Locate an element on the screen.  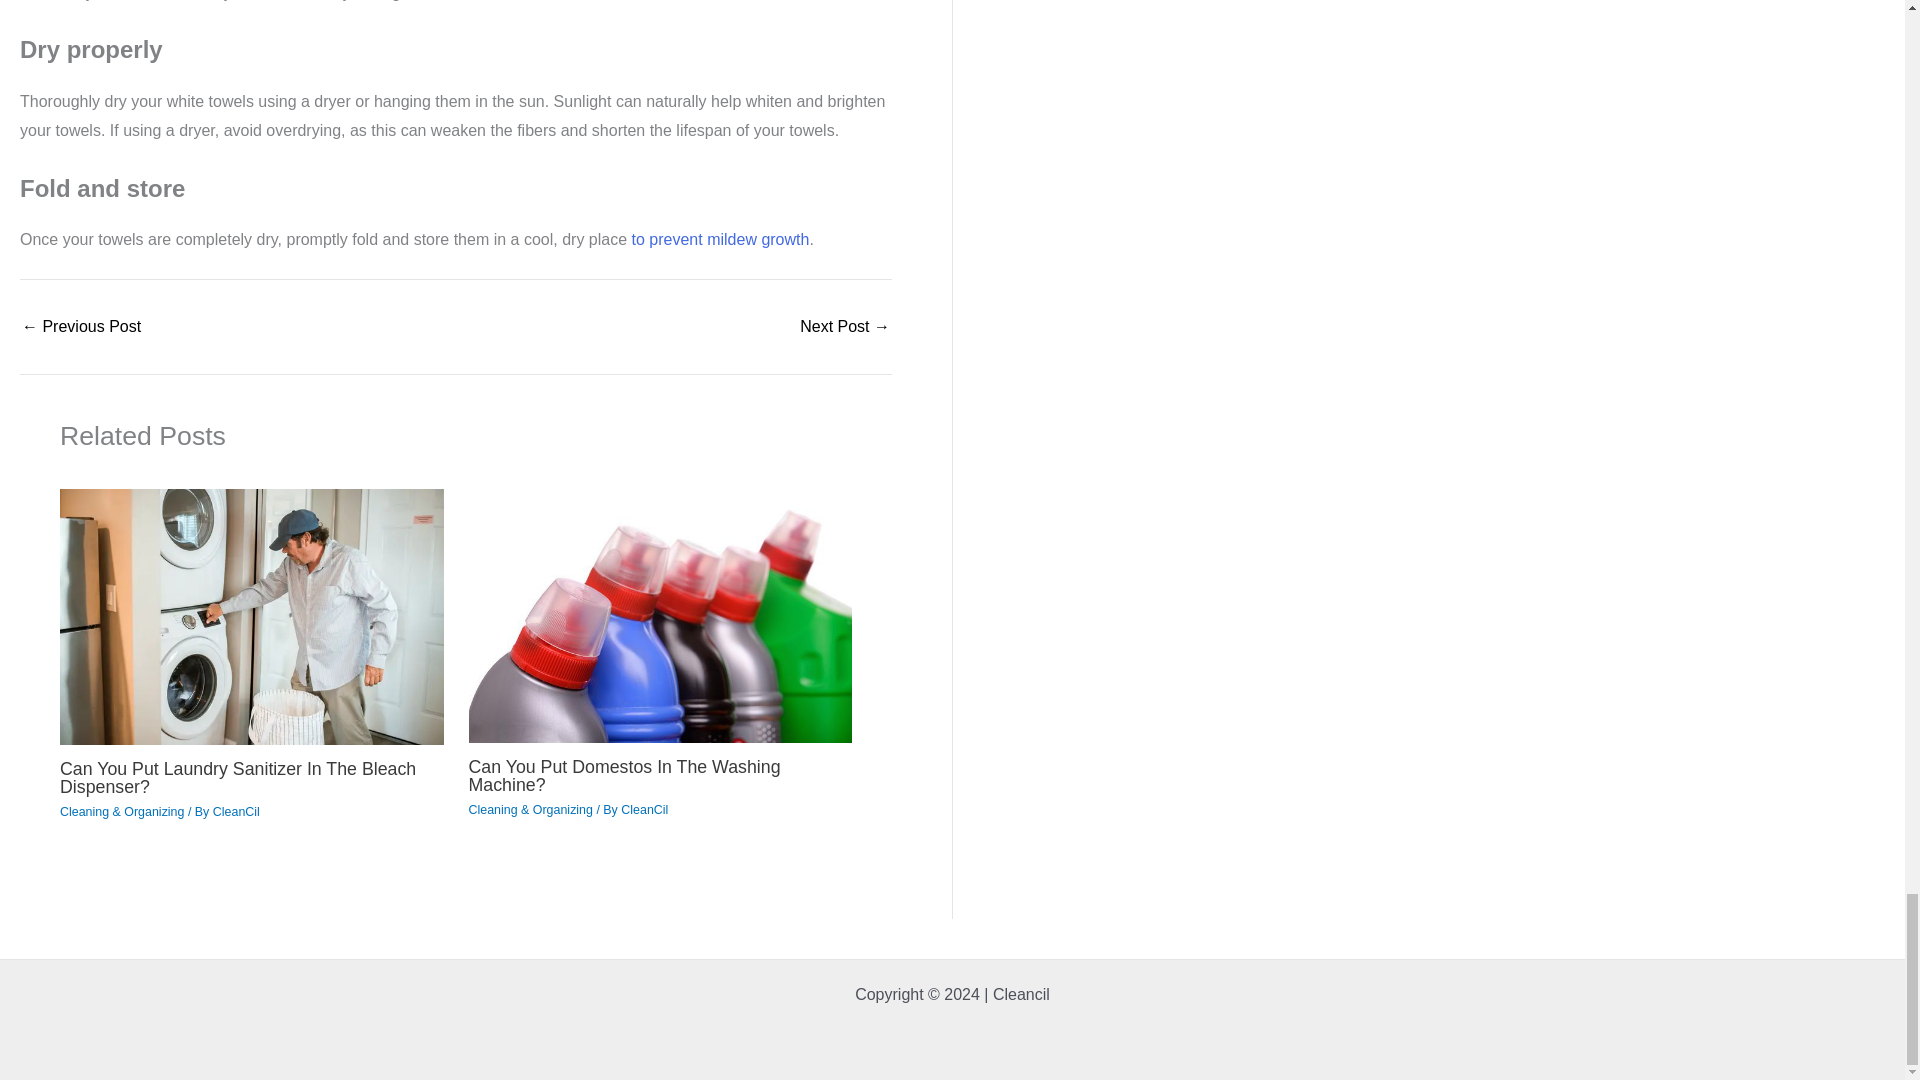
CleanCil is located at coordinates (236, 811).